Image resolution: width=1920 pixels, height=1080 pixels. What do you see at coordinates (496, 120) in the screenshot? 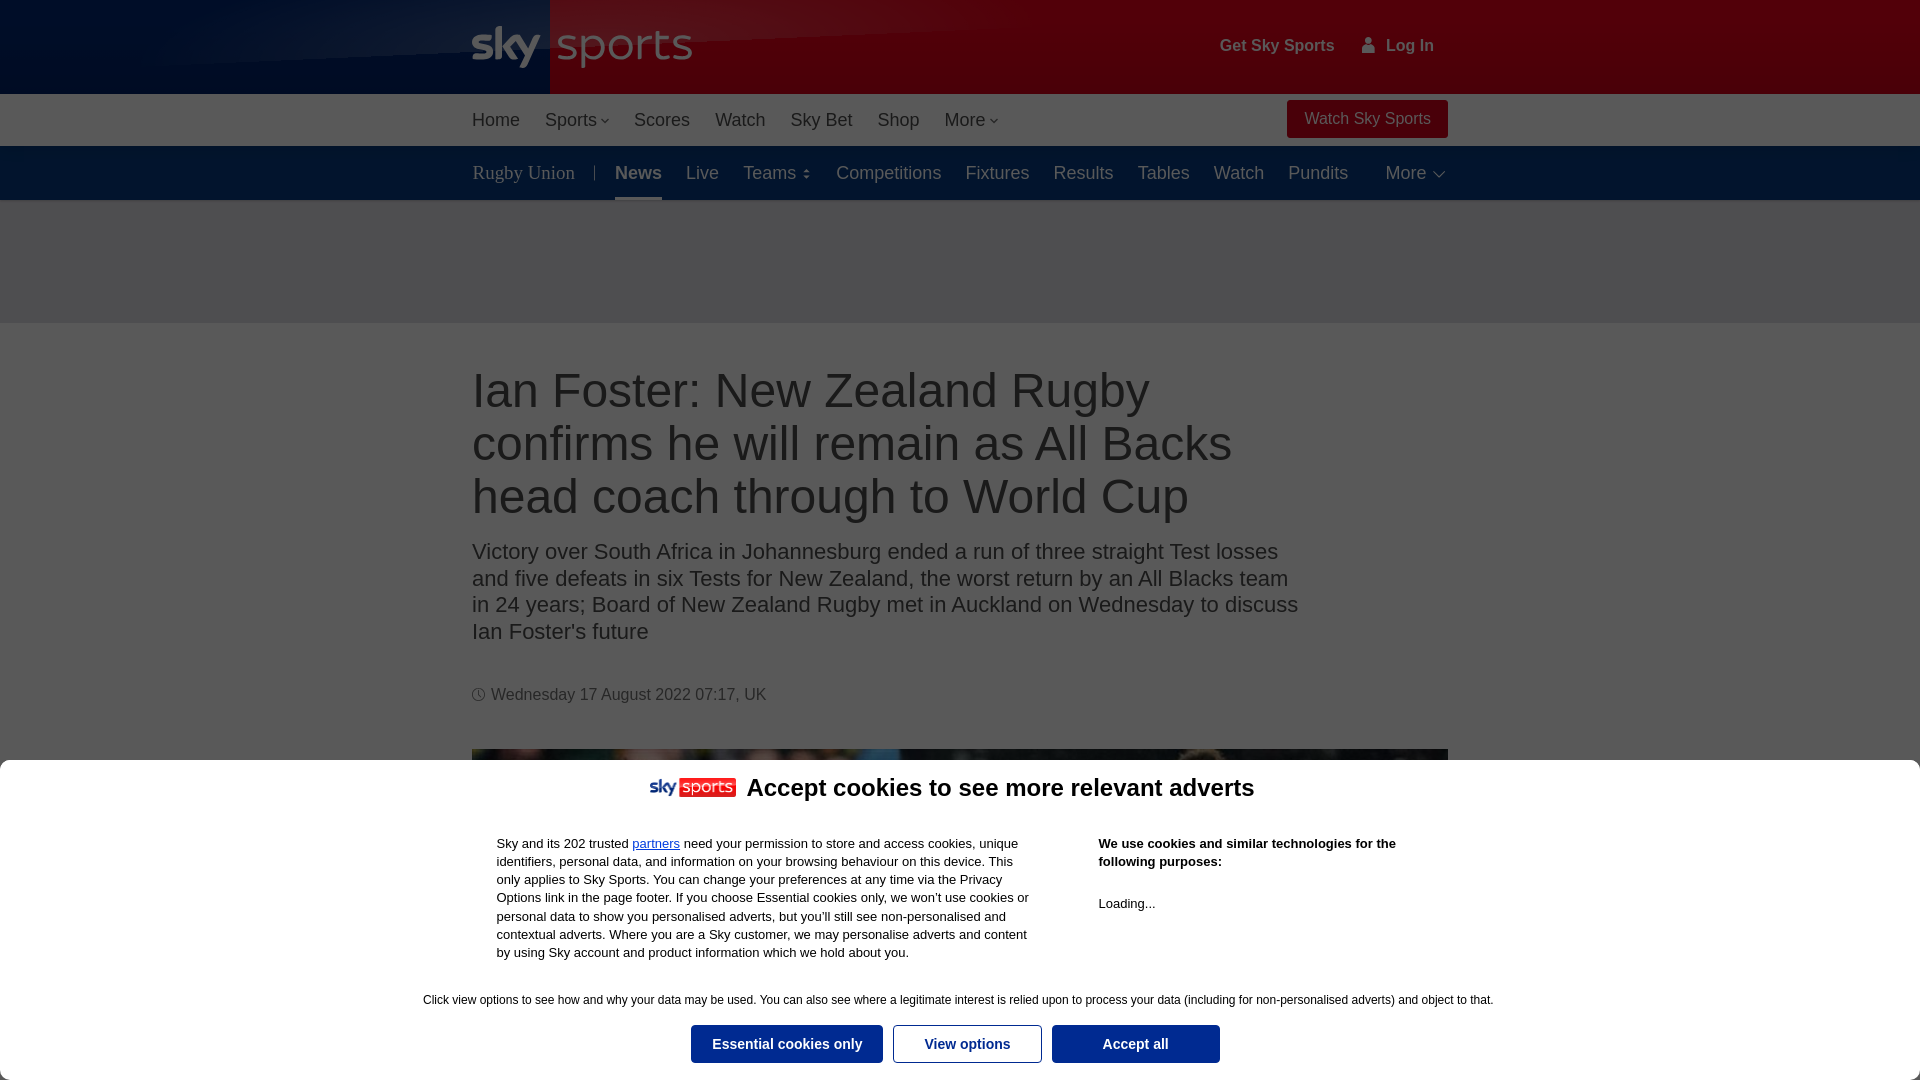
I see `Home` at bounding box center [496, 120].